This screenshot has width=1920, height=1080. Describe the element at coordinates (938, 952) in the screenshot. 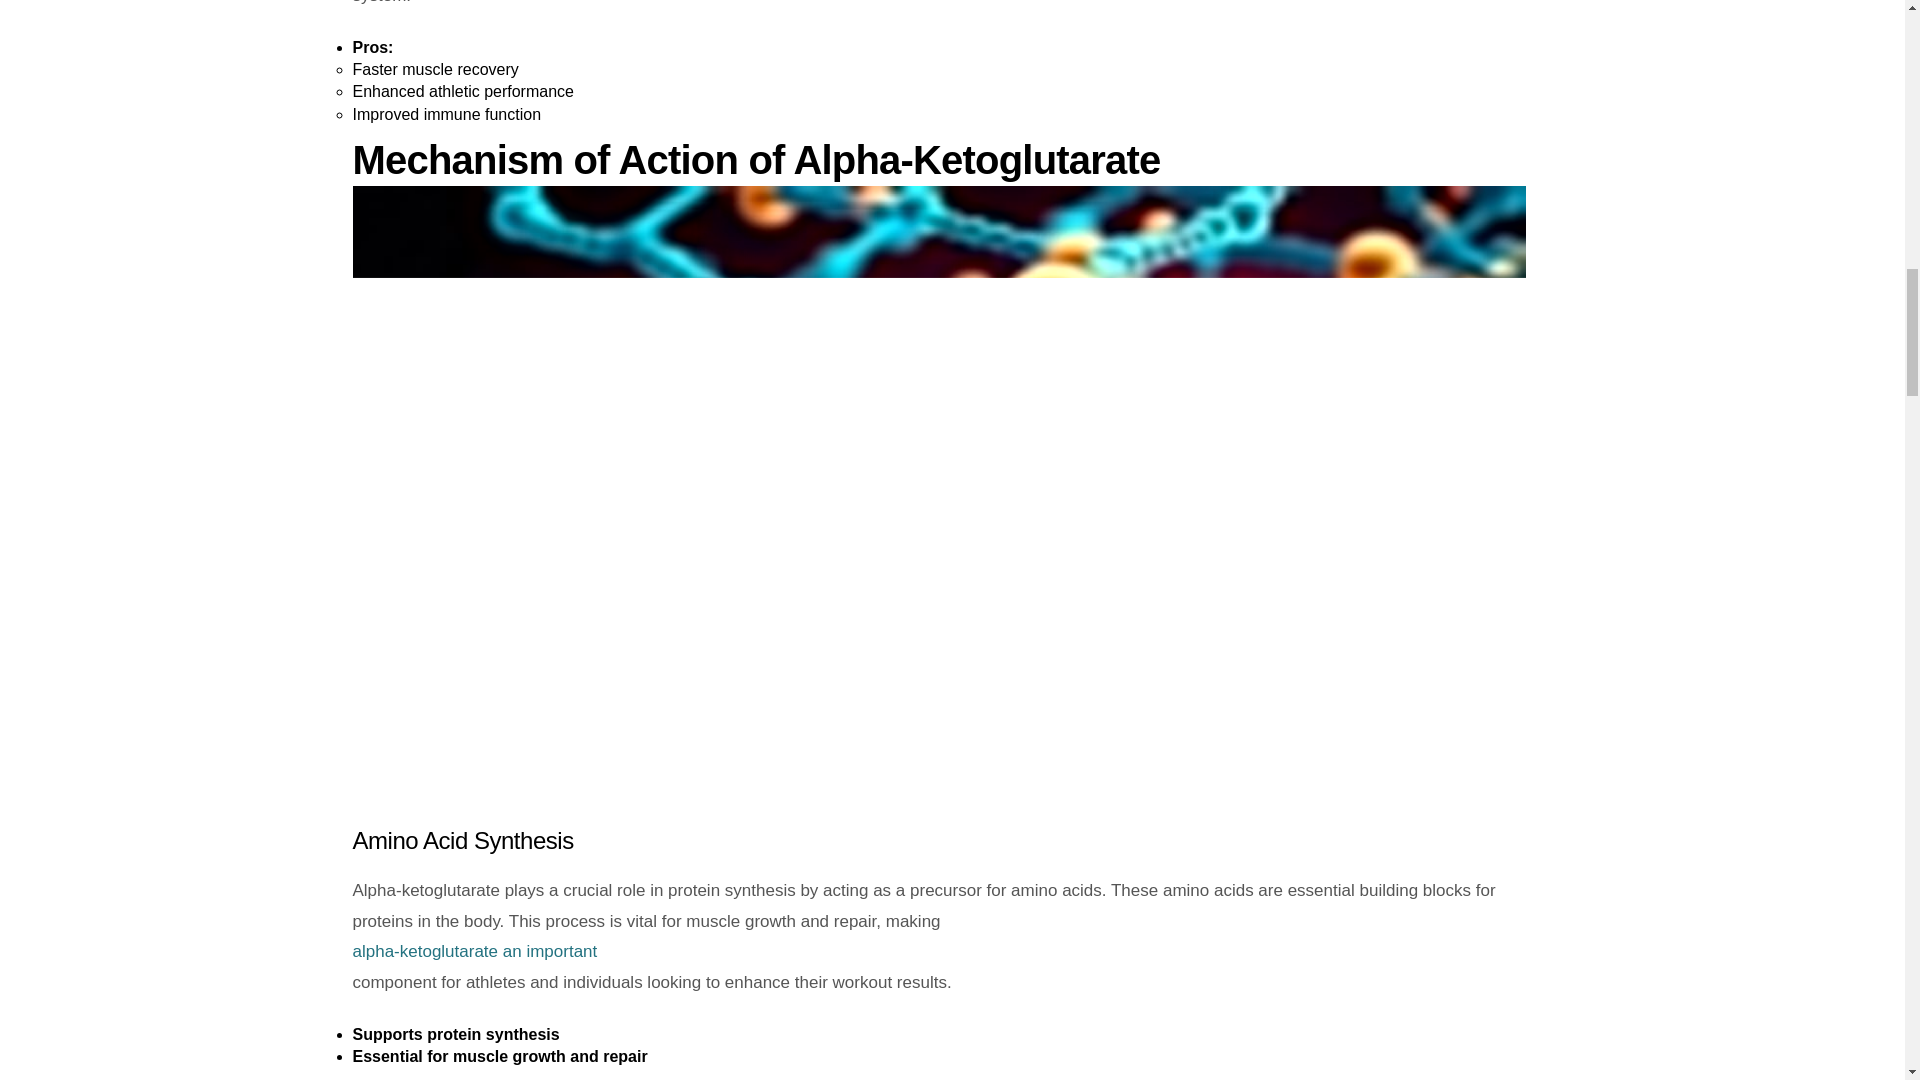

I see `alpha-ketoglutarate an important` at that location.